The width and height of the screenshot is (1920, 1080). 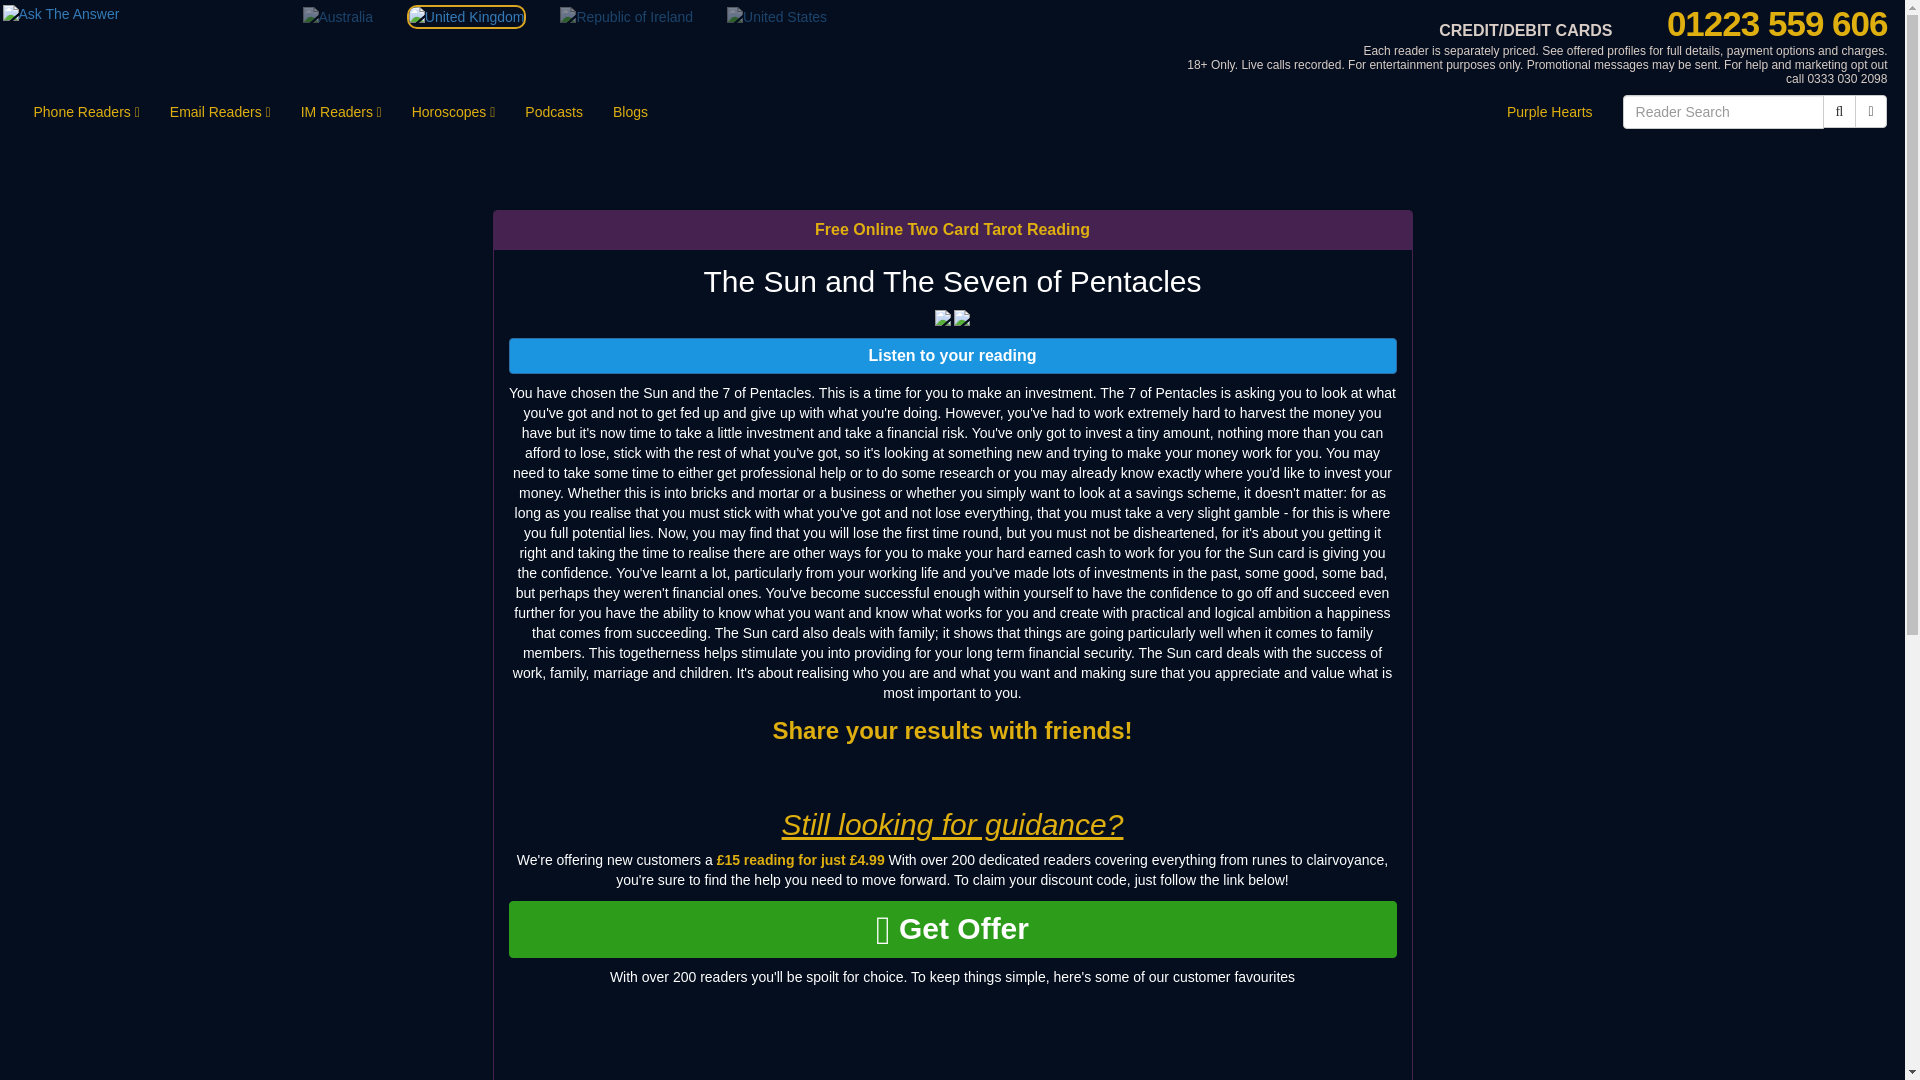 I want to click on United States, so click(x=777, y=16).